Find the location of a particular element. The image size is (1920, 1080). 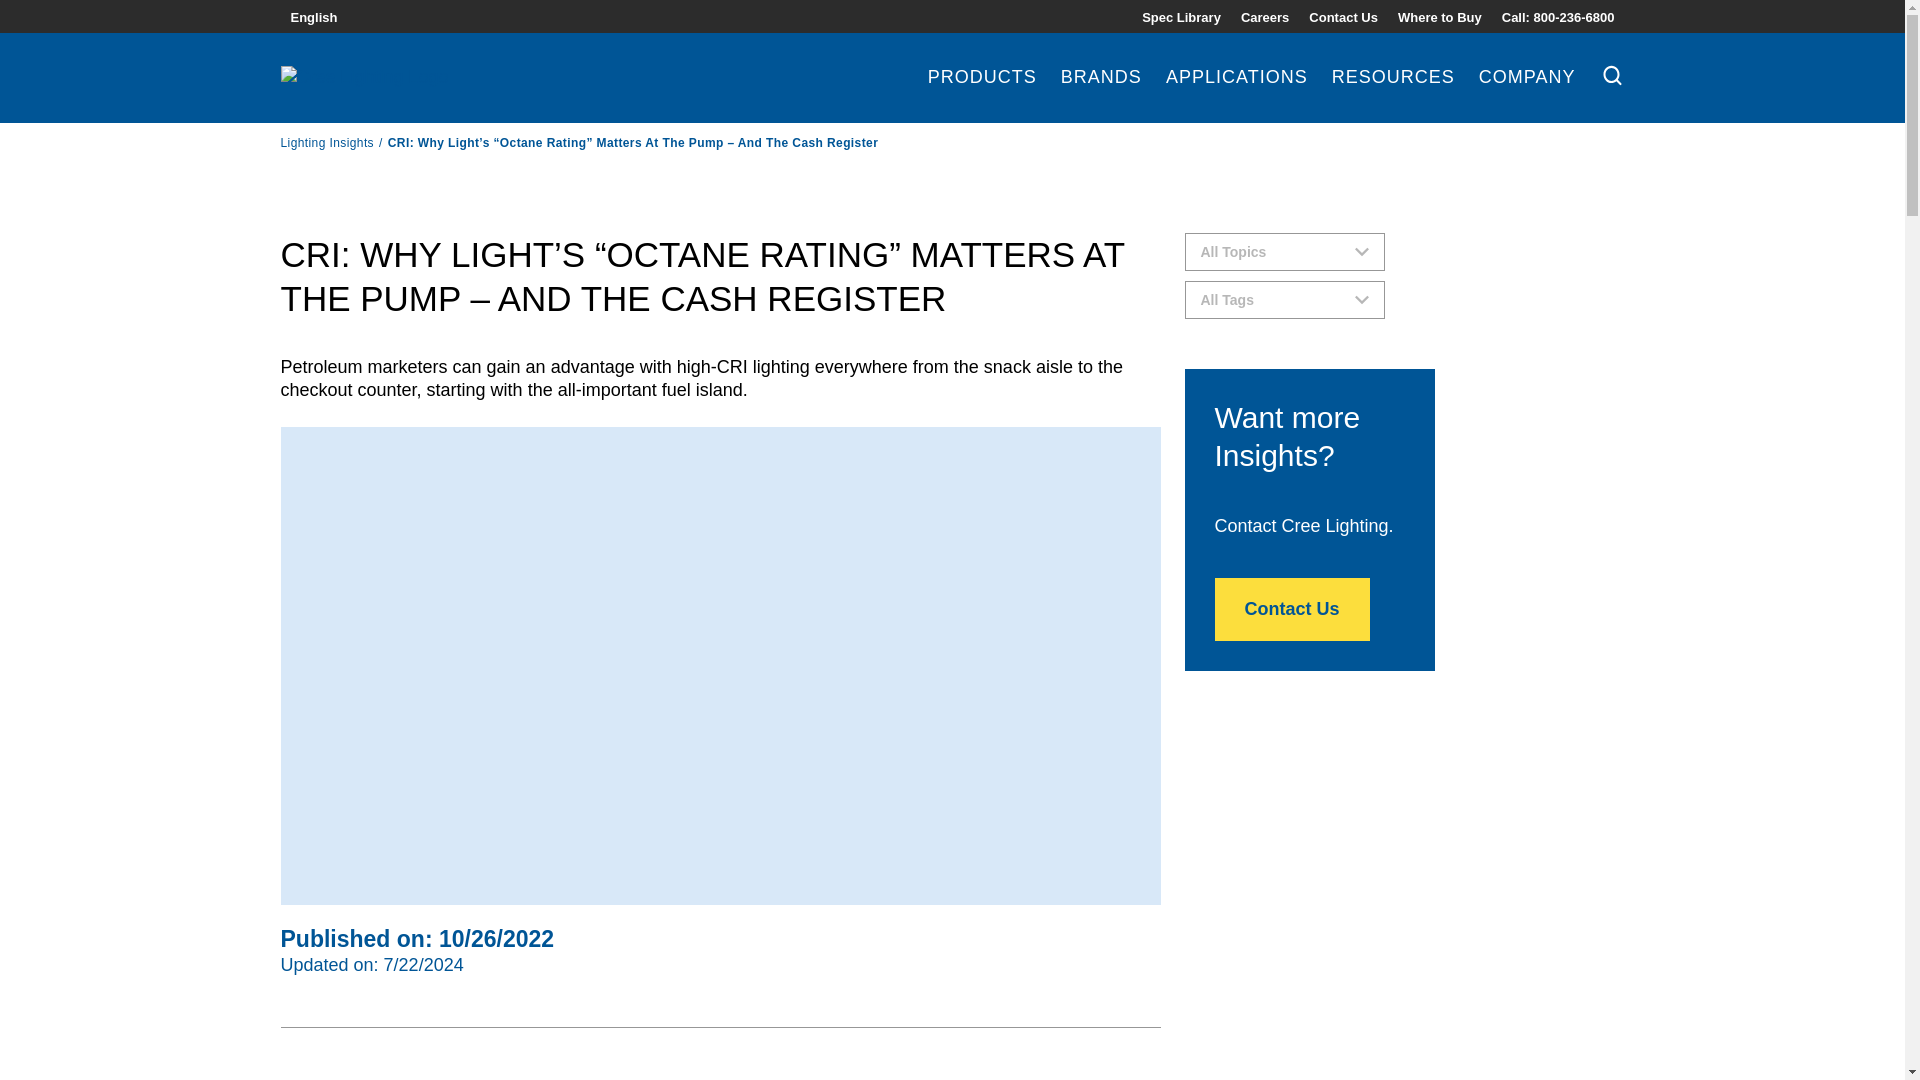

Spec Library is located at coordinates (1182, 16).